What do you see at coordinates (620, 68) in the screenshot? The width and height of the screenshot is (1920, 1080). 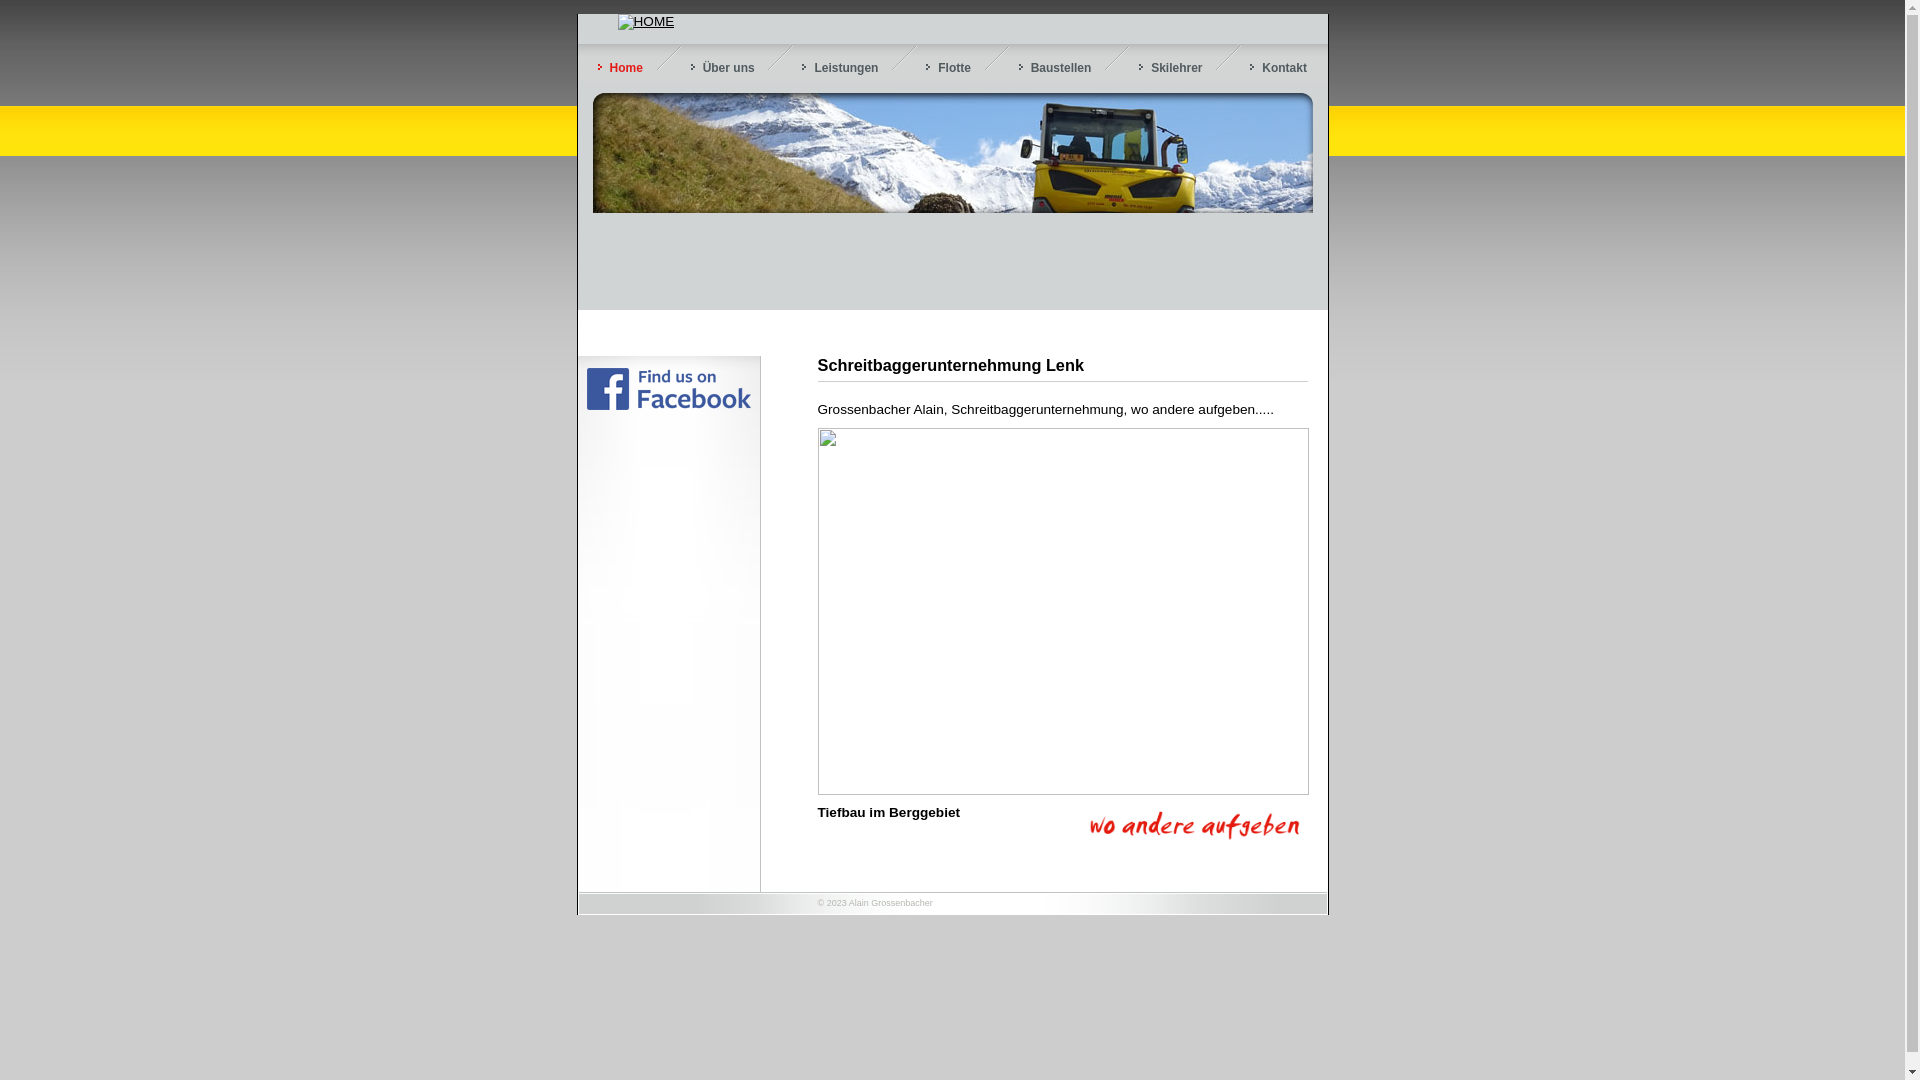 I see `Home` at bounding box center [620, 68].